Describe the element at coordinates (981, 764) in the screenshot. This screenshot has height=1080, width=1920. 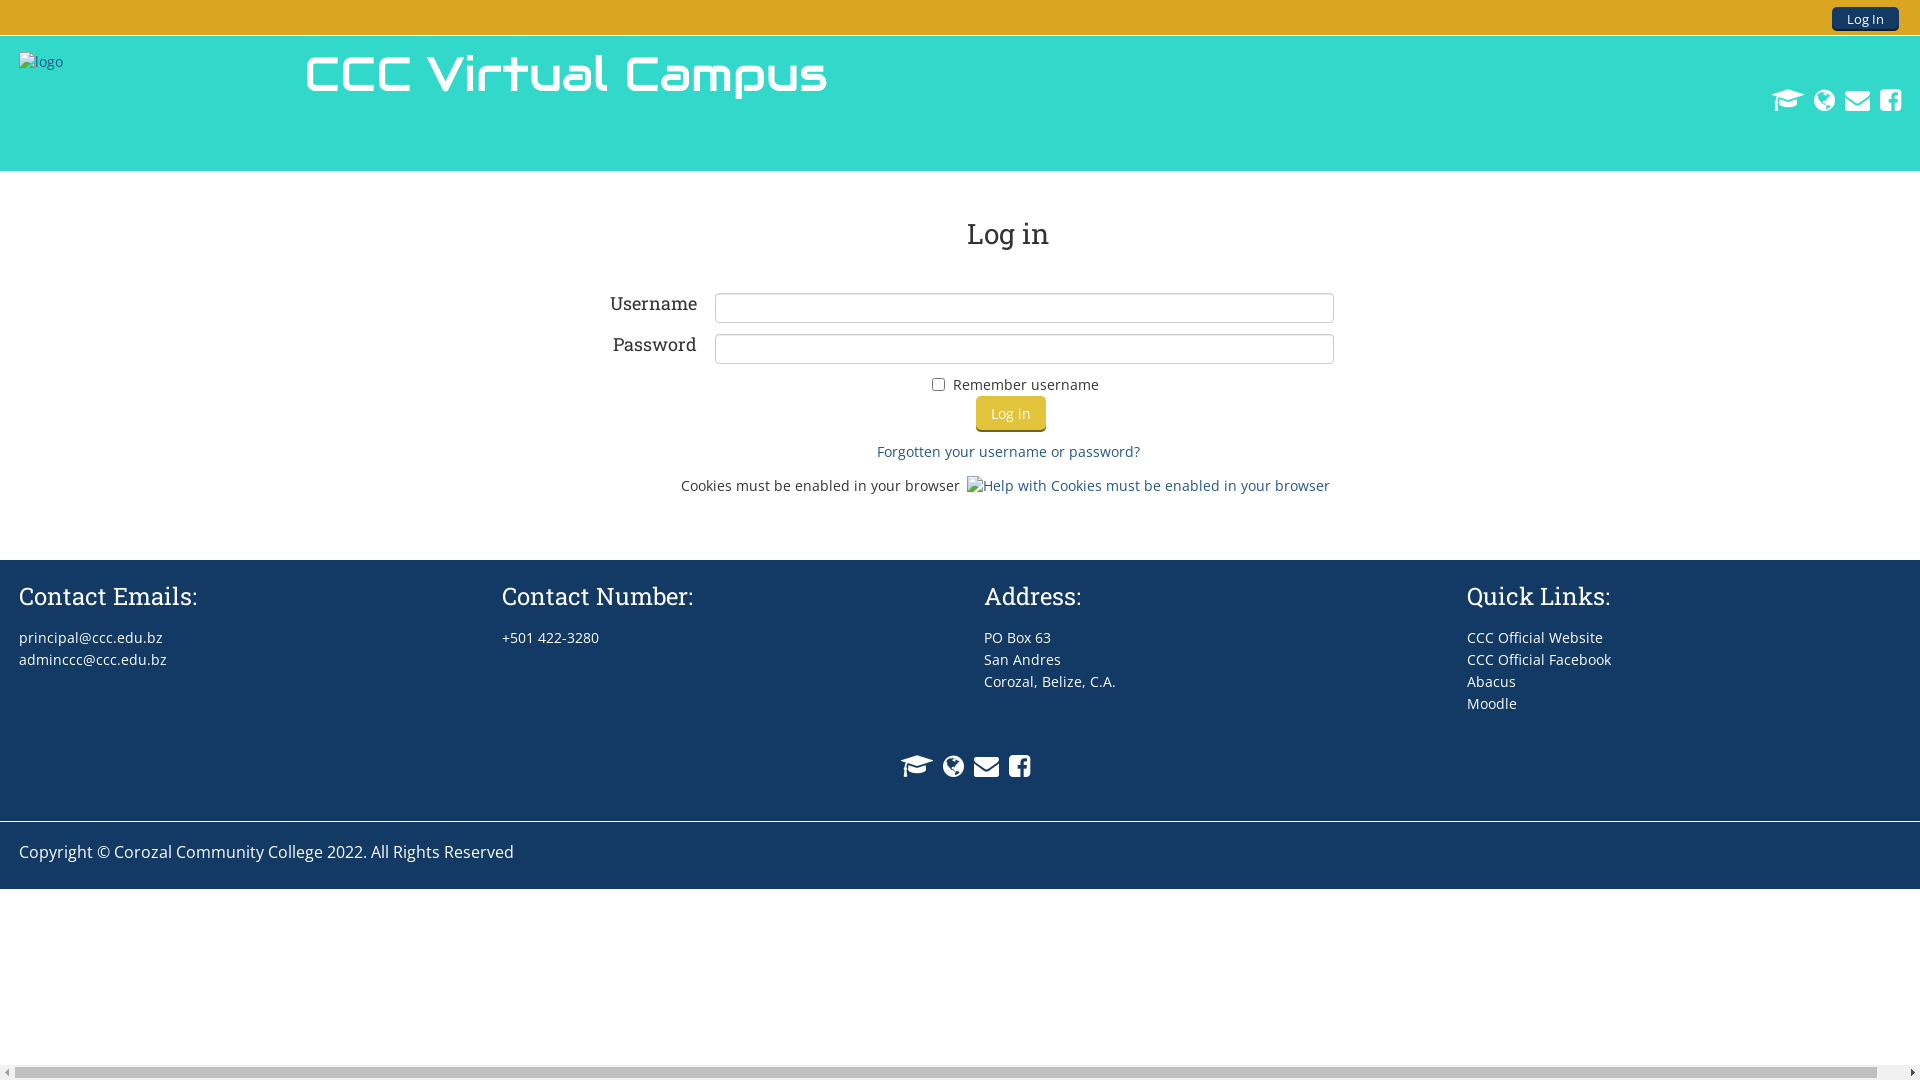
I see `CCC Email` at that location.